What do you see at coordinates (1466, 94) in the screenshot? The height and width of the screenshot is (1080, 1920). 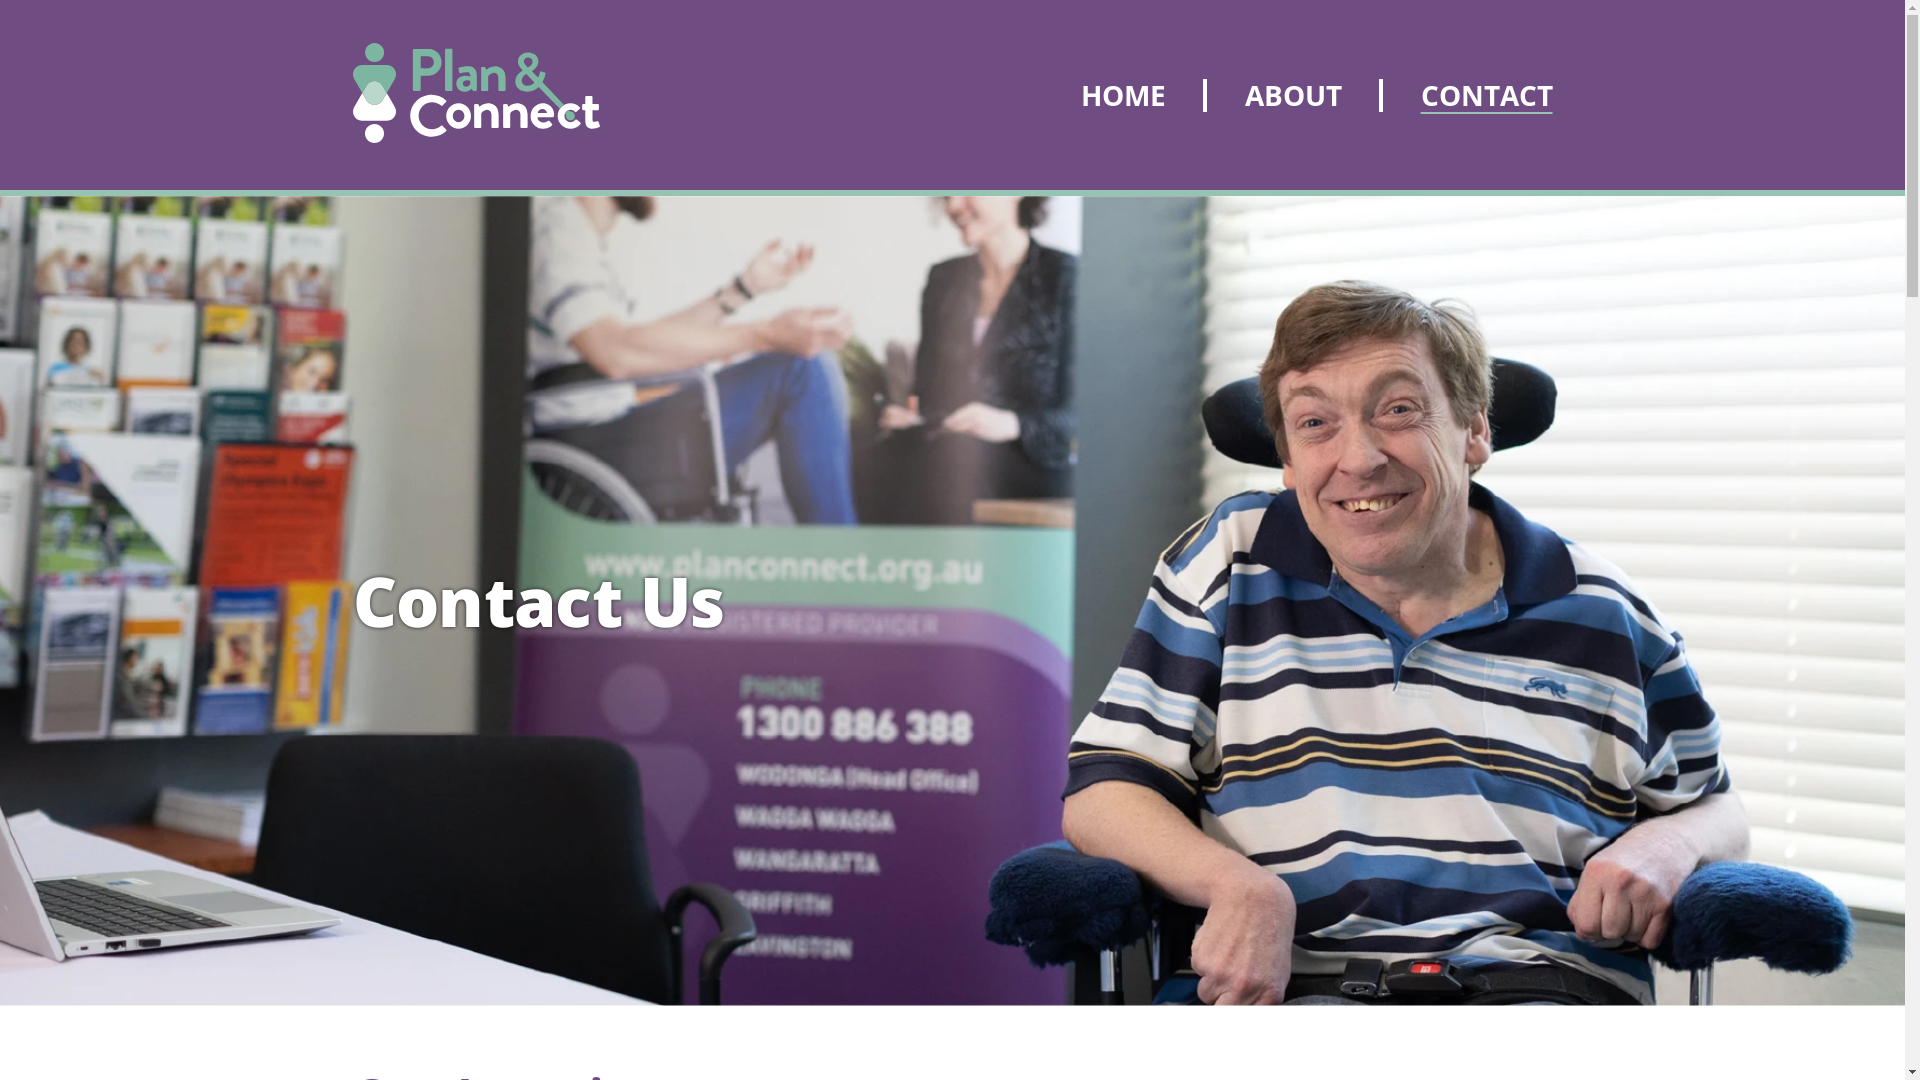 I see `CONTACT` at bounding box center [1466, 94].